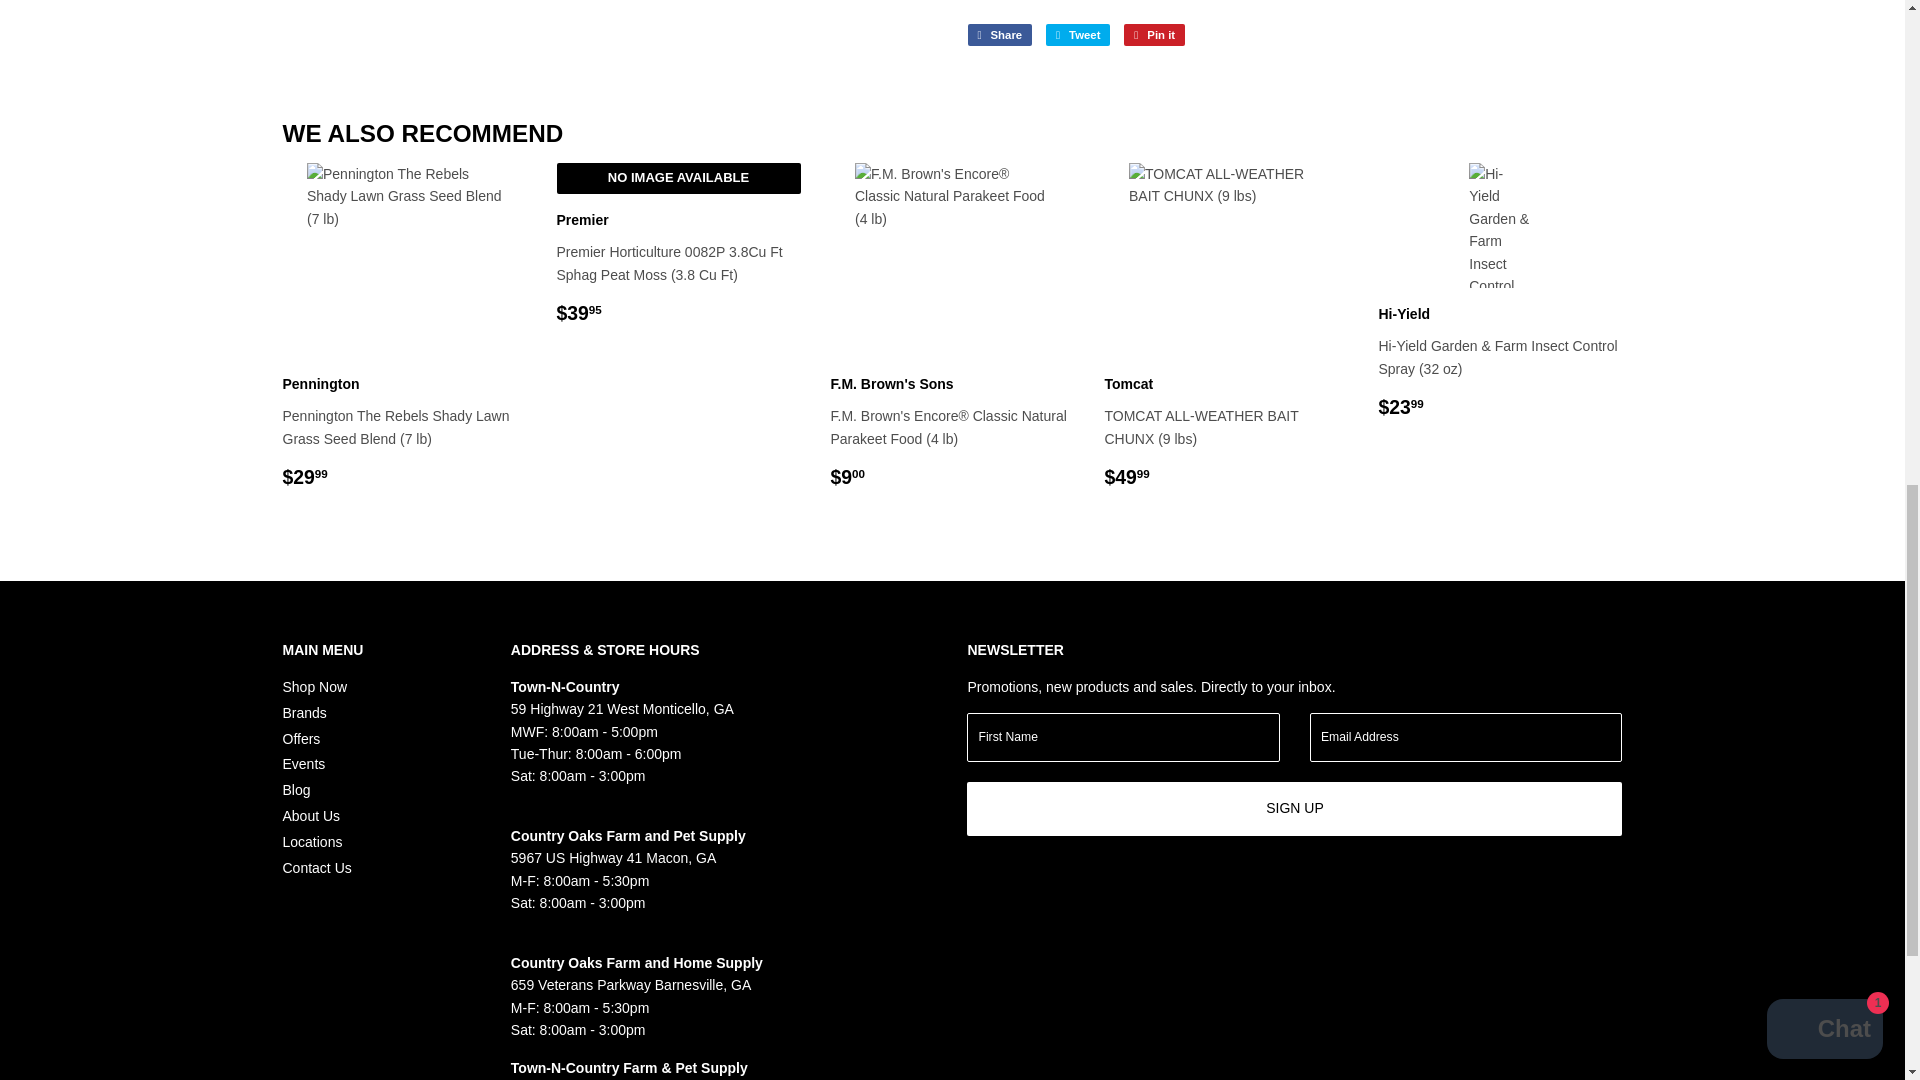 The height and width of the screenshot is (1080, 1920). Describe the element at coordinates (1000, 34) in the screenshot. I see `Share on Facebook` at that location.